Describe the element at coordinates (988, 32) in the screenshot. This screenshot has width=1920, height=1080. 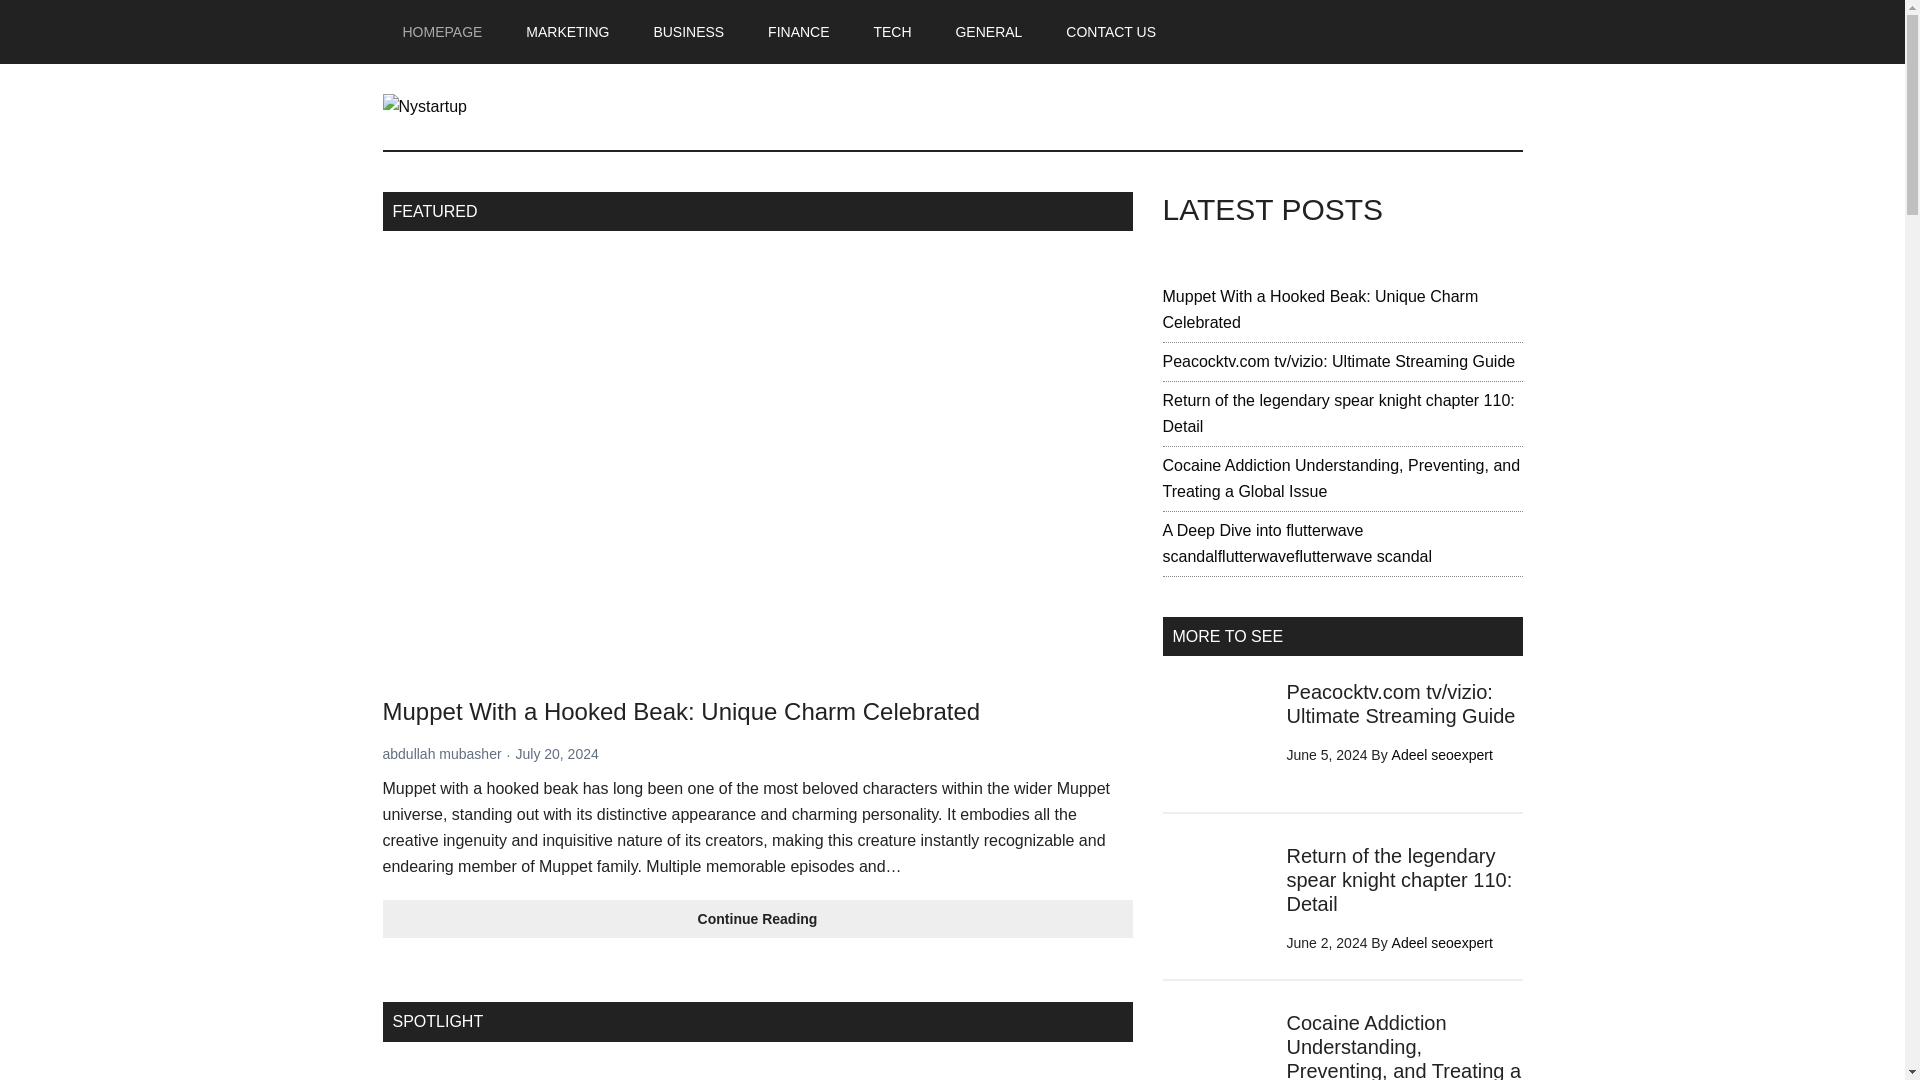
I see `GENERAL` at that location.